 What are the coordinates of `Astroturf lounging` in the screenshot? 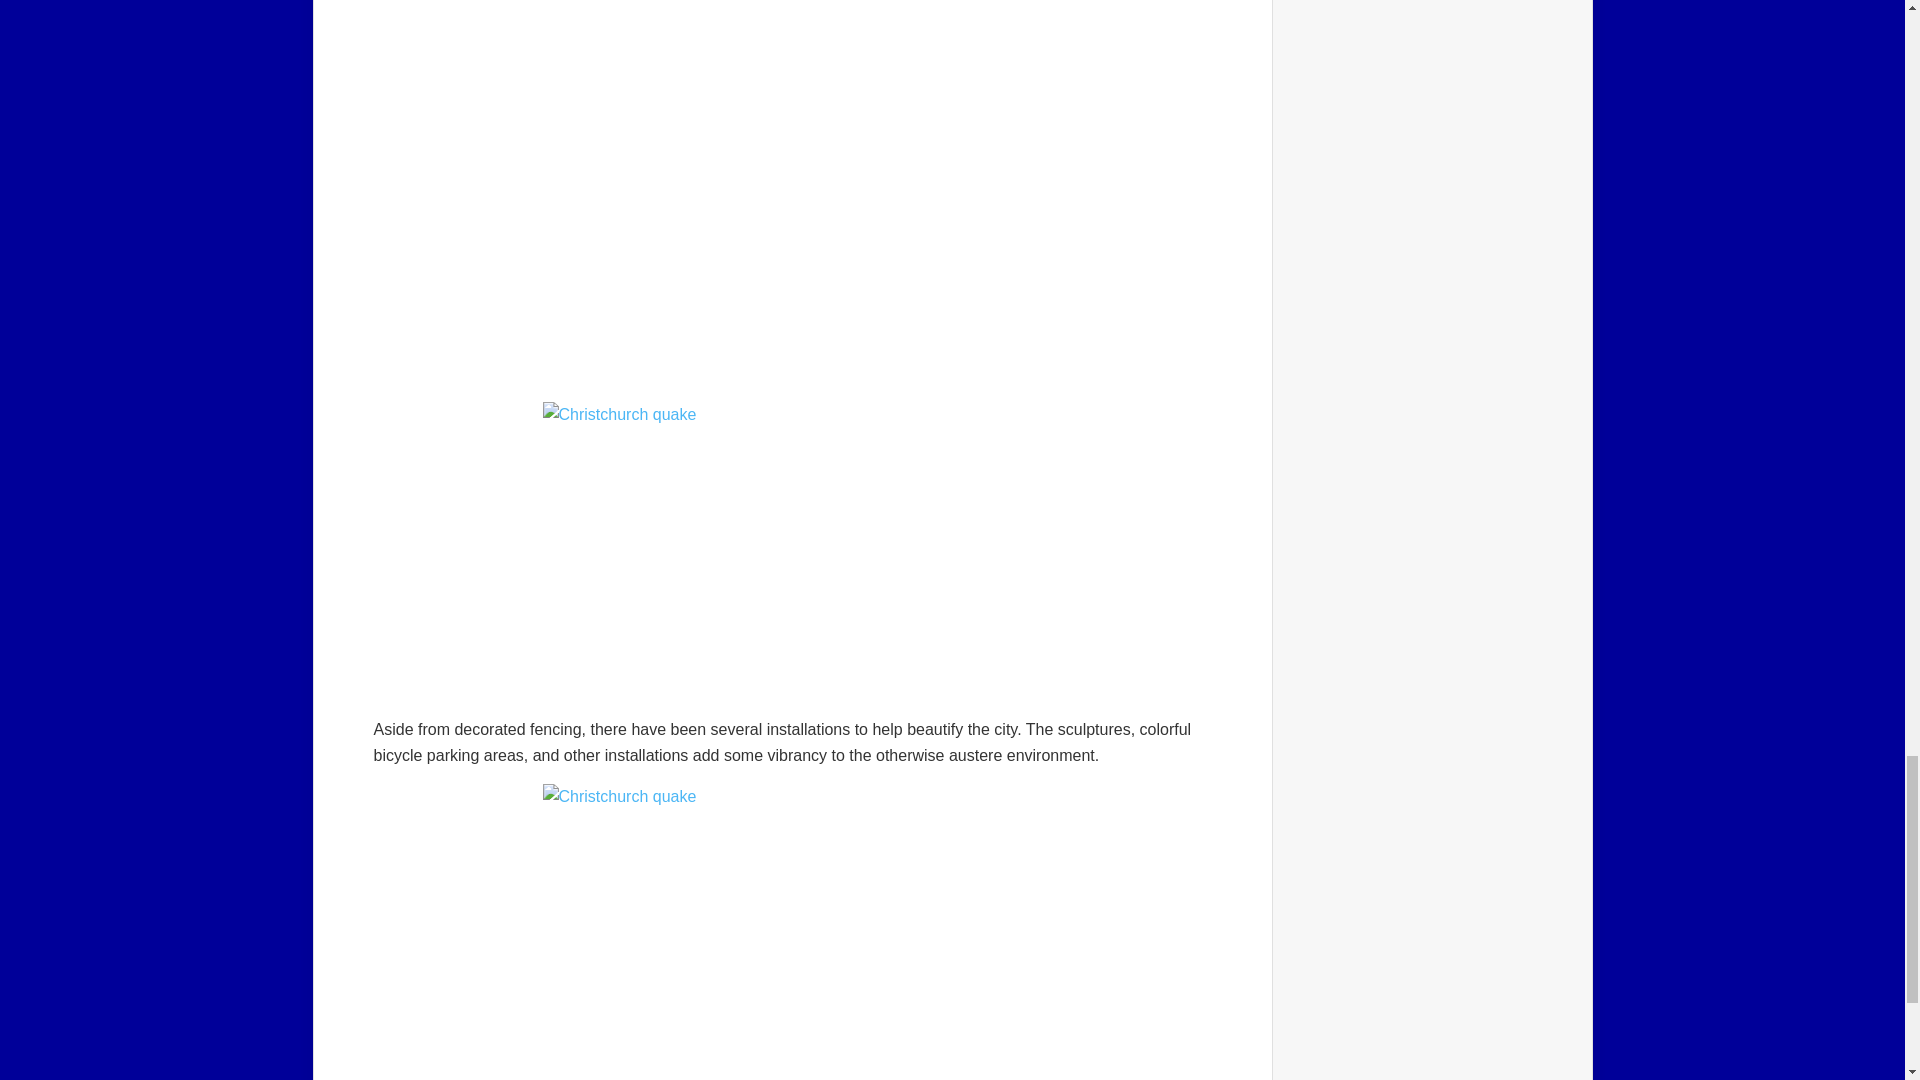 It's located at (792, 932).